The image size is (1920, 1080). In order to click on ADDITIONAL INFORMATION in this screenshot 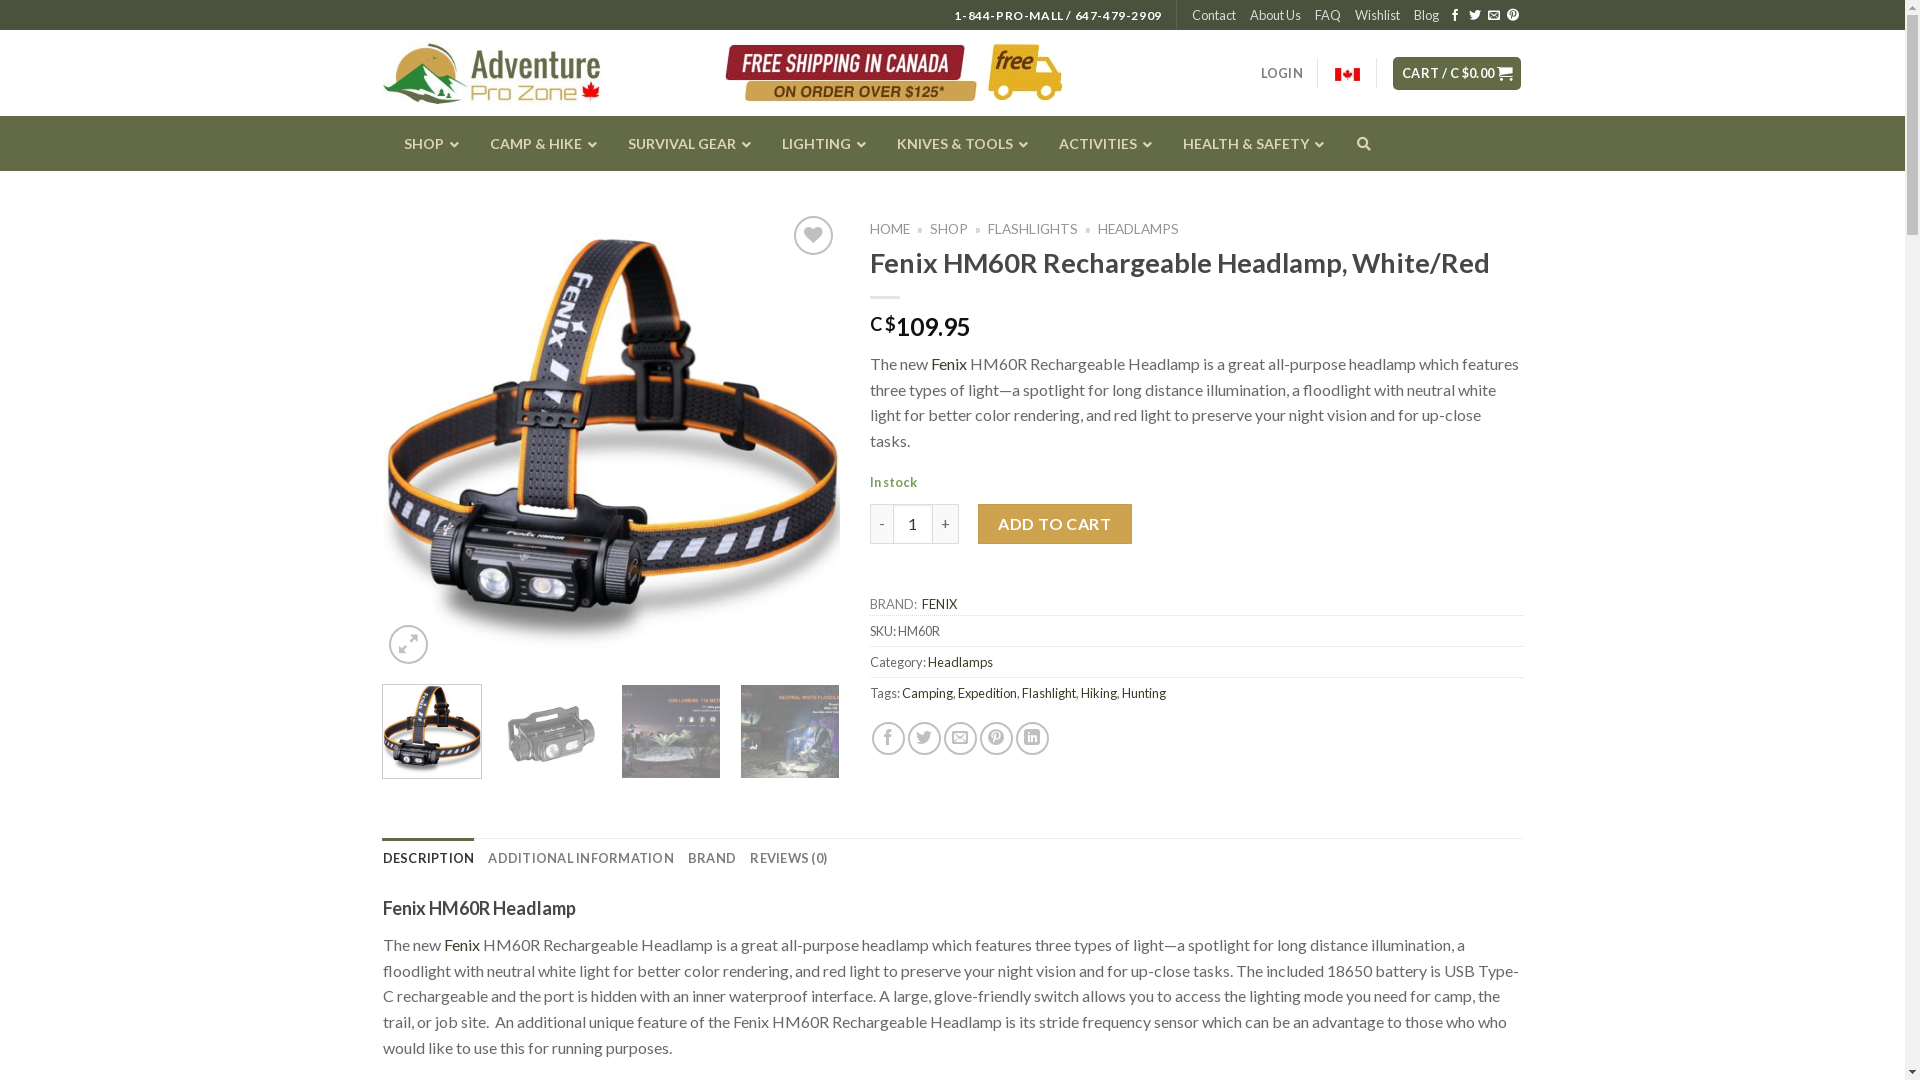, I will do `click(581, 858)`.